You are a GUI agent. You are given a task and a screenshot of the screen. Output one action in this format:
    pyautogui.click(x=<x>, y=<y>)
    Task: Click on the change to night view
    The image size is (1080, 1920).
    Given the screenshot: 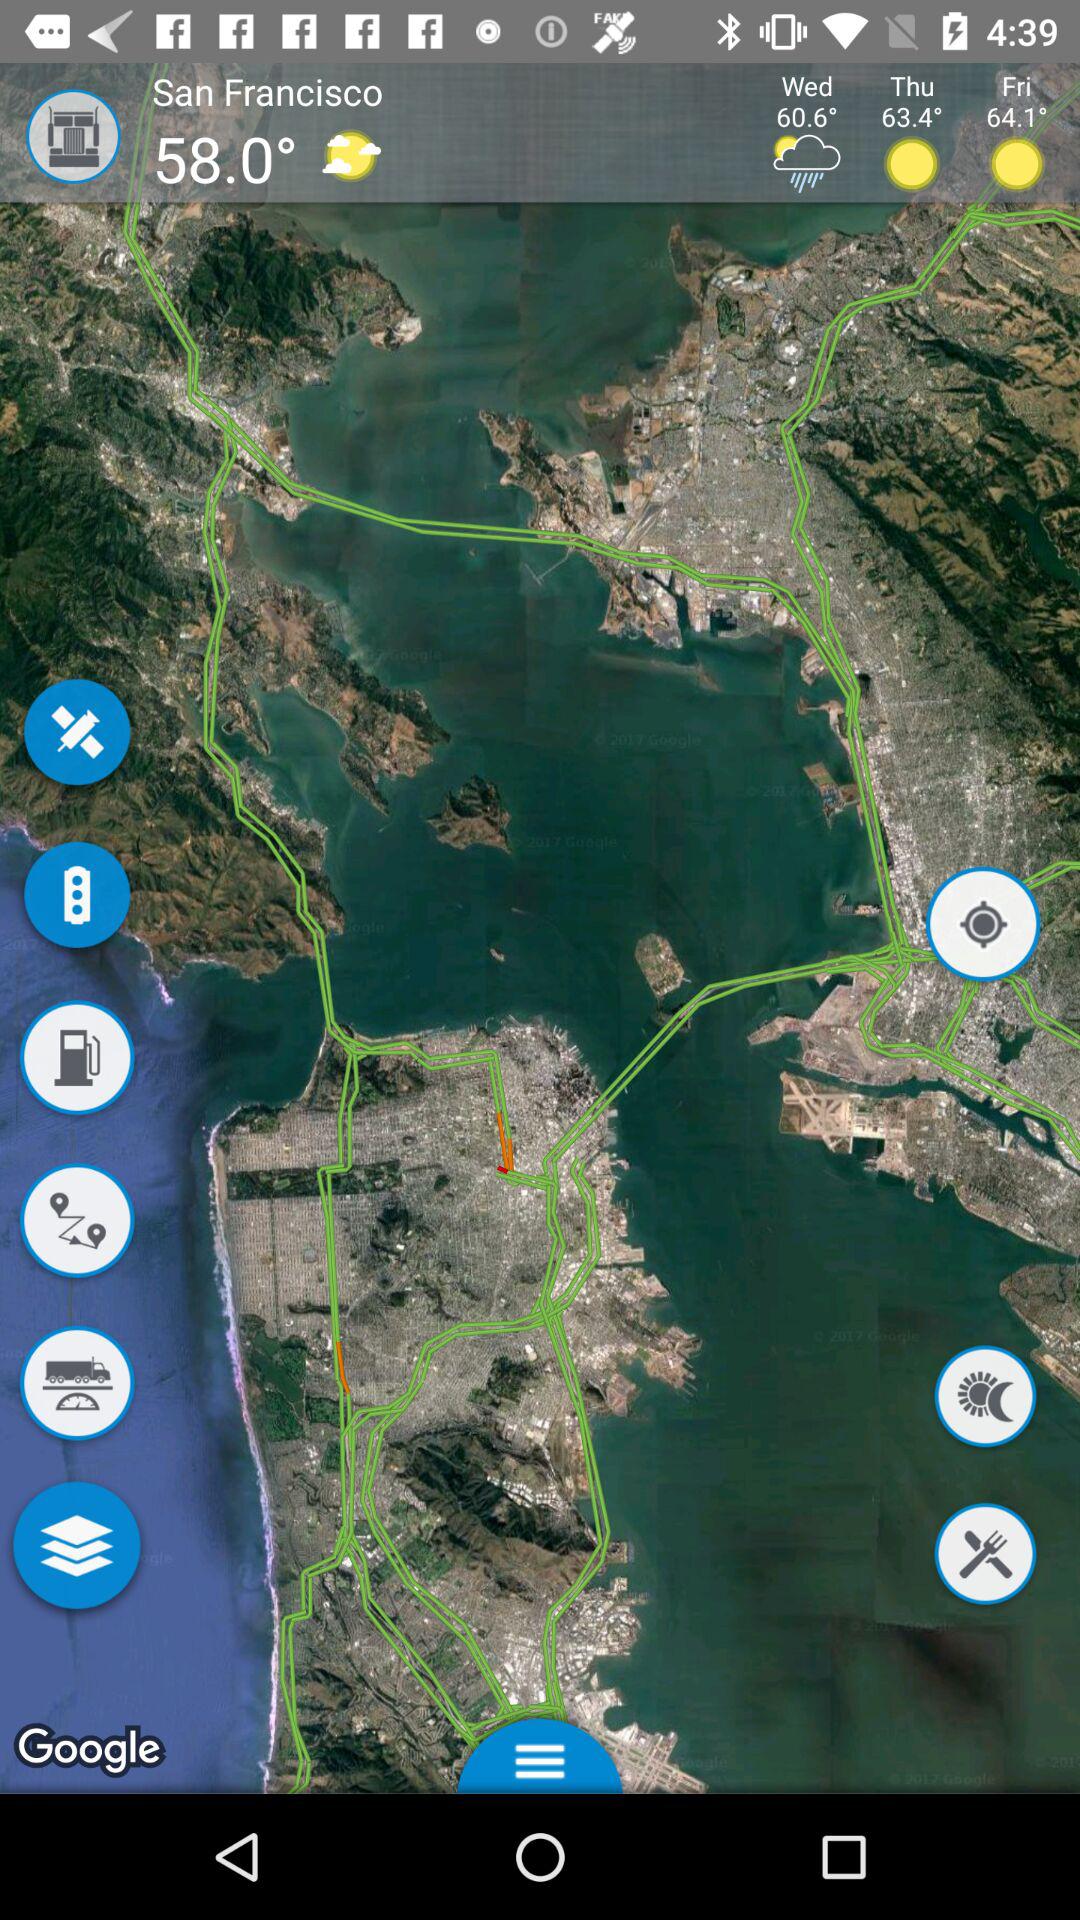 What is the action you would take?
    pyautogui.click(x=985, y=1400)
    